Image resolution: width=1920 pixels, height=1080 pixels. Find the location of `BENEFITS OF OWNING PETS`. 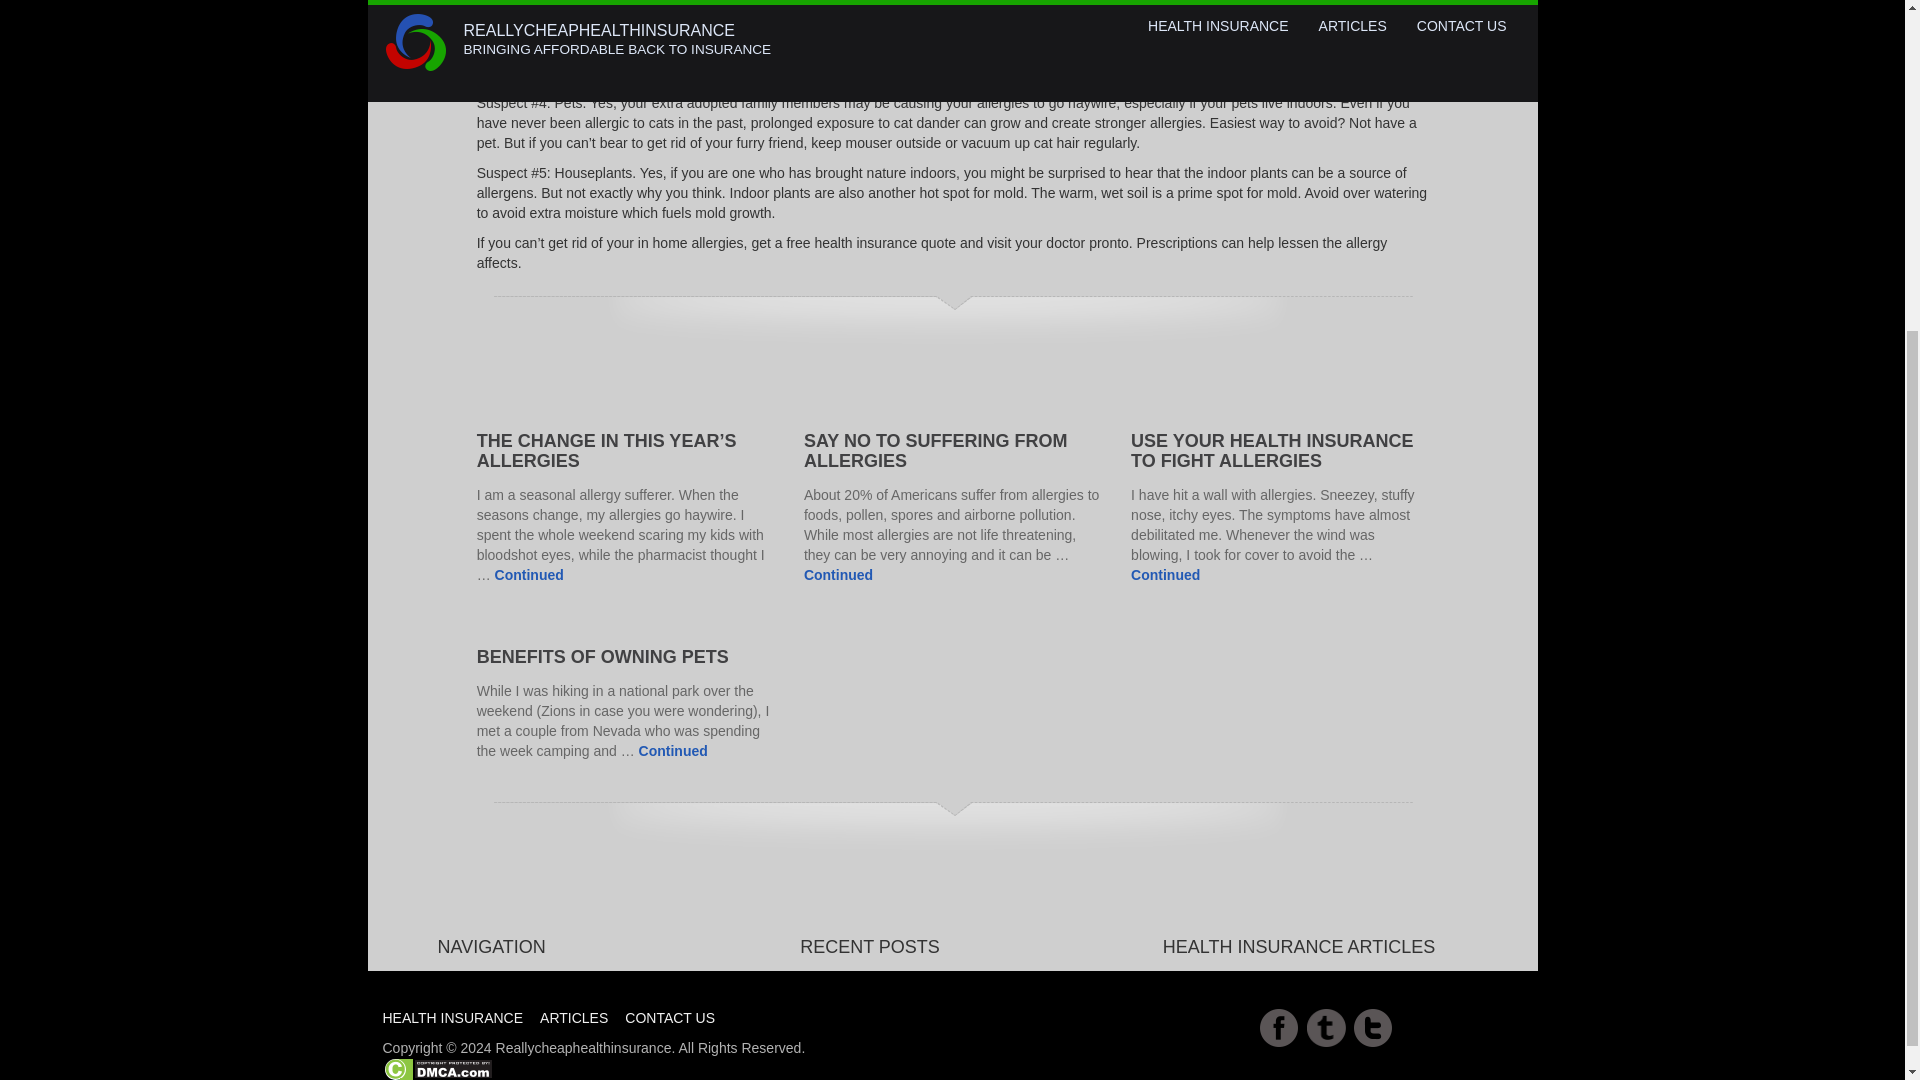

BENEFITS OF OWNING PETS is located at coordinates (602, 656).